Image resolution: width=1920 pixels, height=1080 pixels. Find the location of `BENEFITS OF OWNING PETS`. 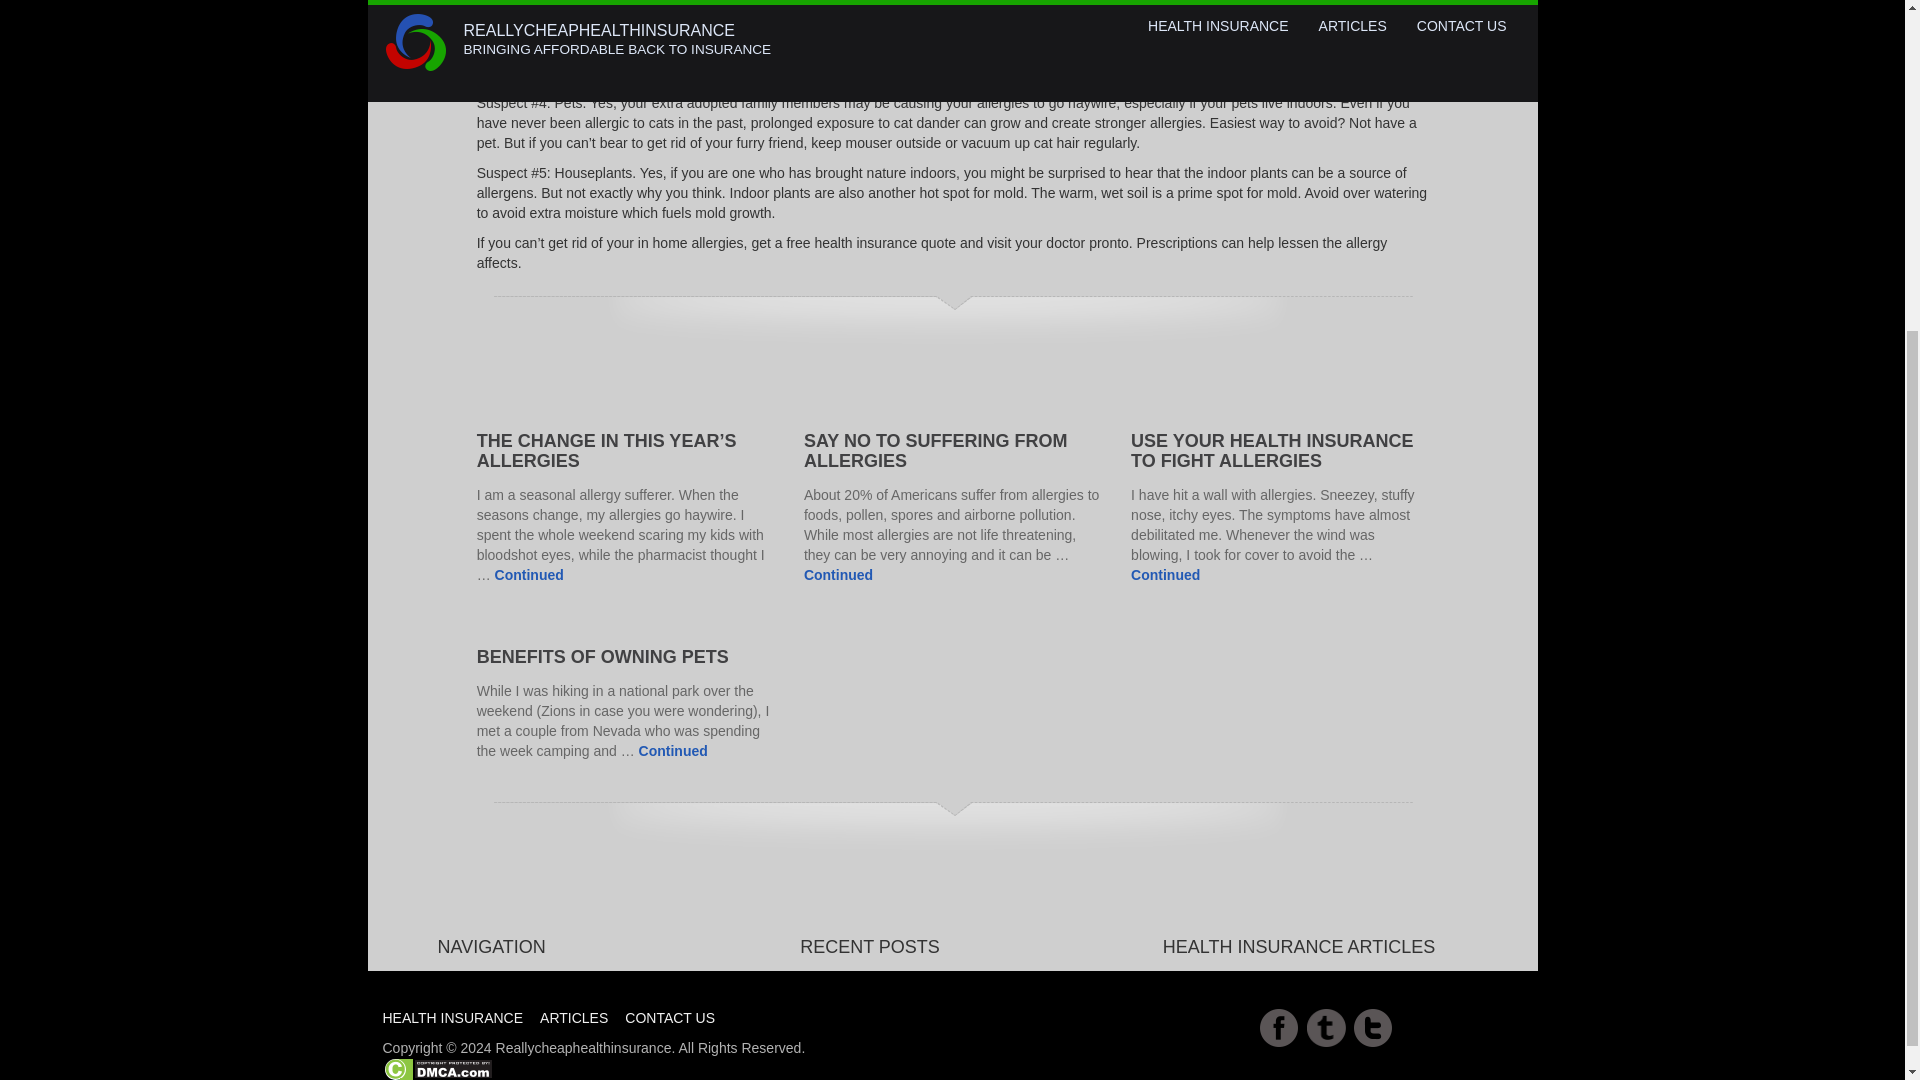

BENEFITS OF OWNING PETS is located at coordinates (602, 656).